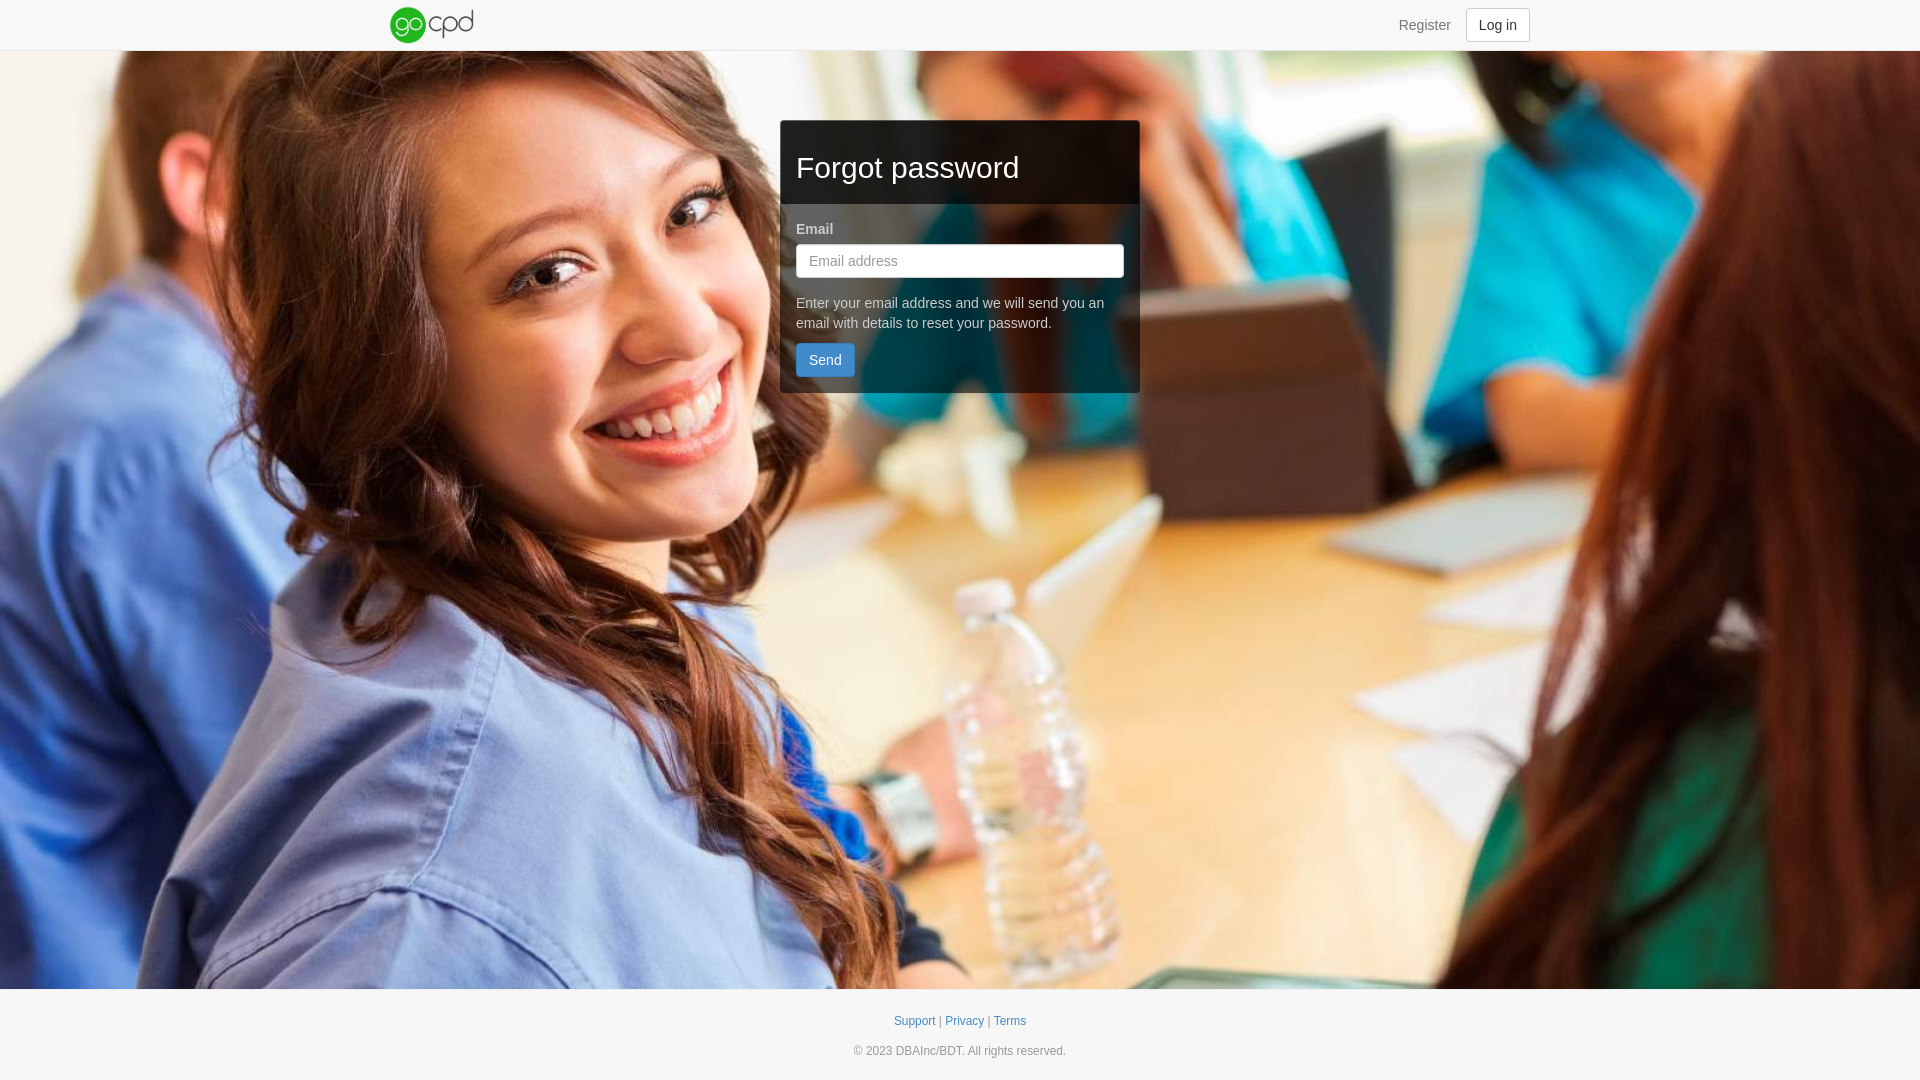 This screenshot has height=1080, width=1920. What do you see at coordinates (1425, 25) in the screenshot?
I see `Register` at bounding box center [1425, 25].